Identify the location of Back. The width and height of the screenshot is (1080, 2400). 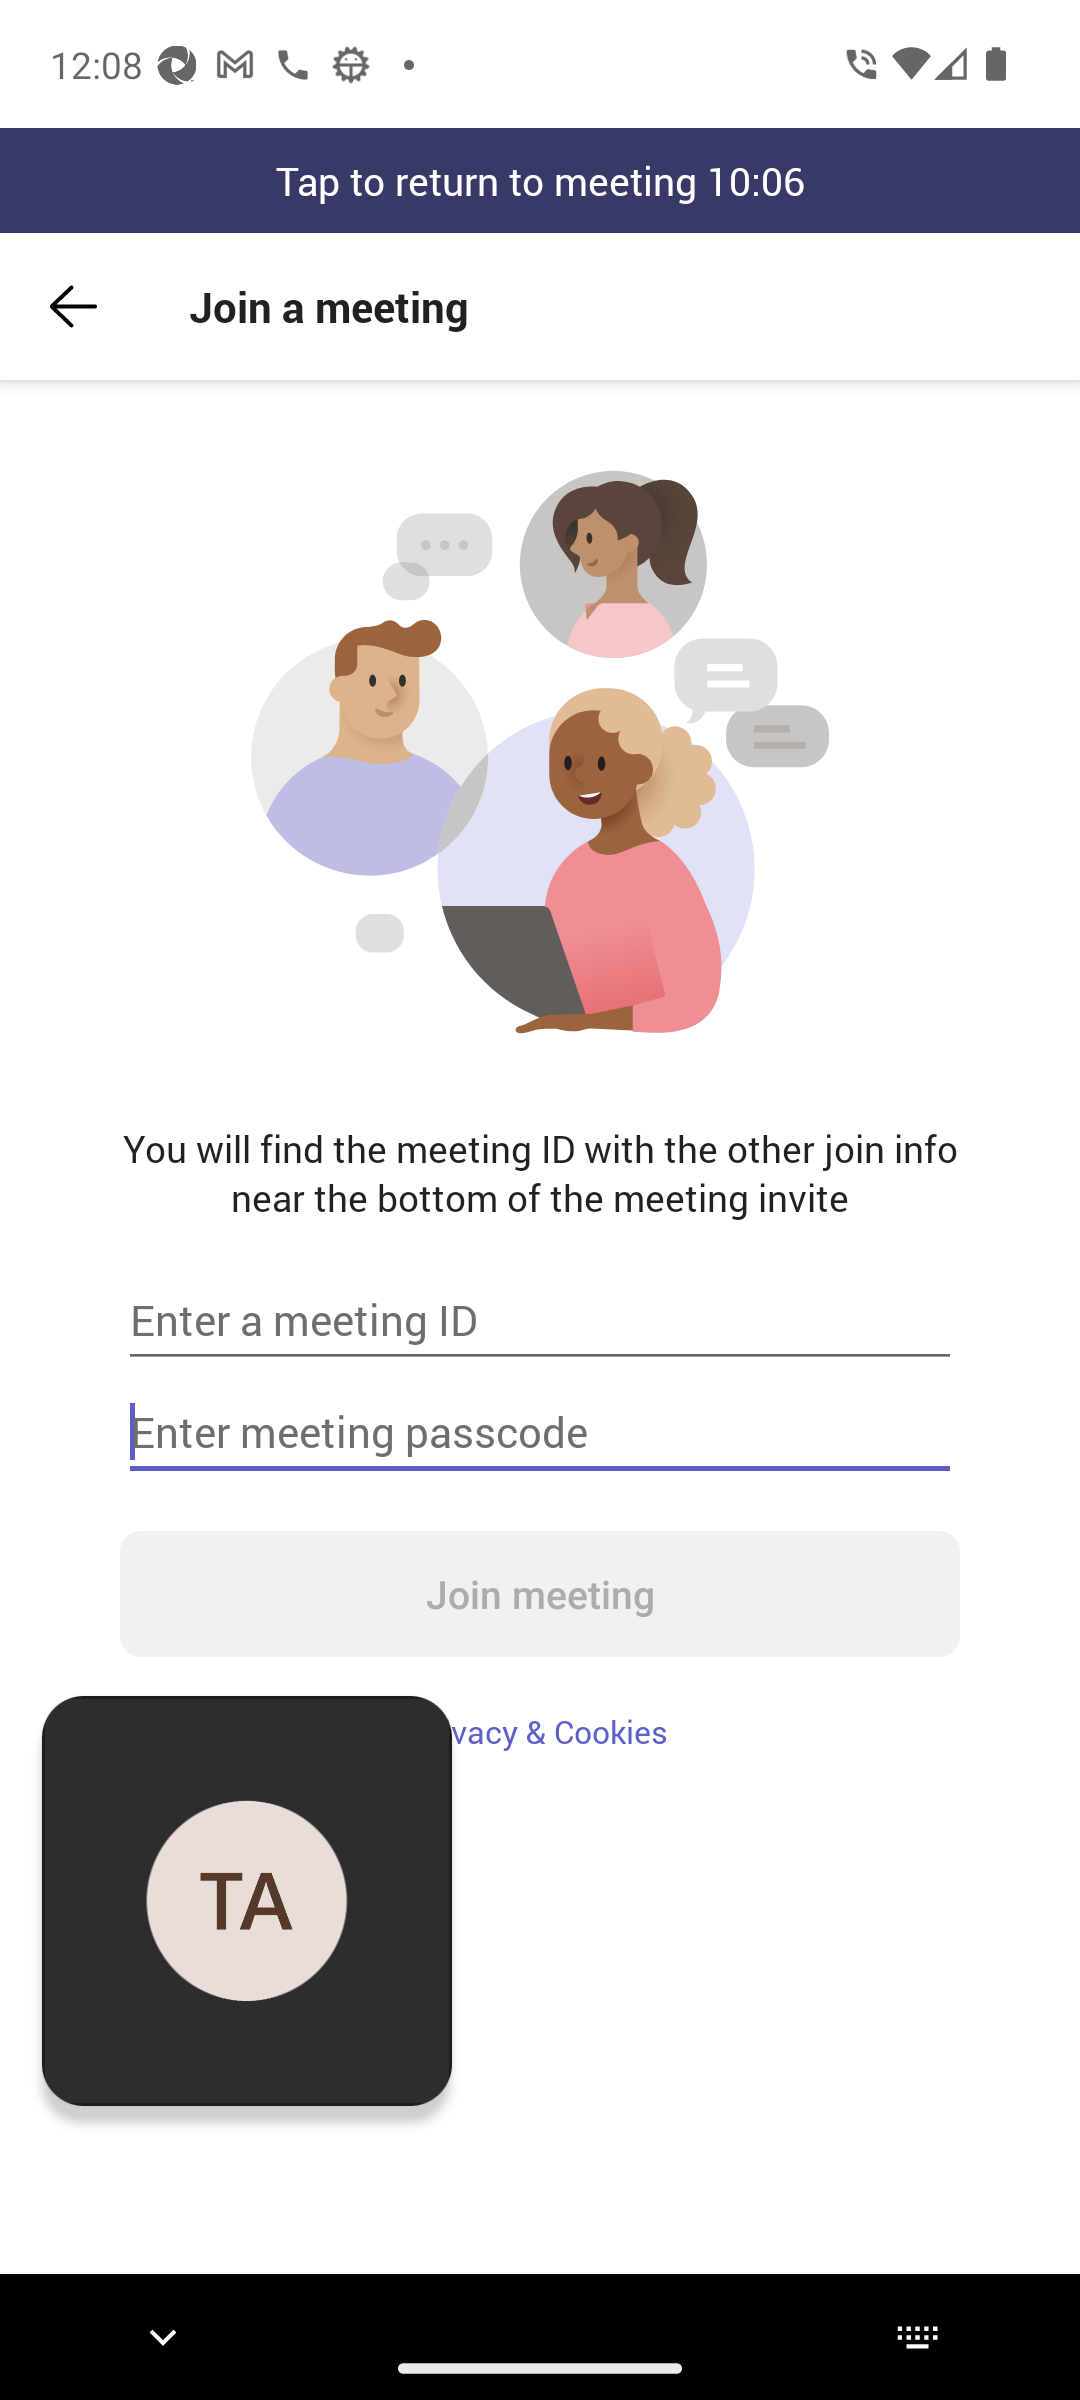
(73, 306).